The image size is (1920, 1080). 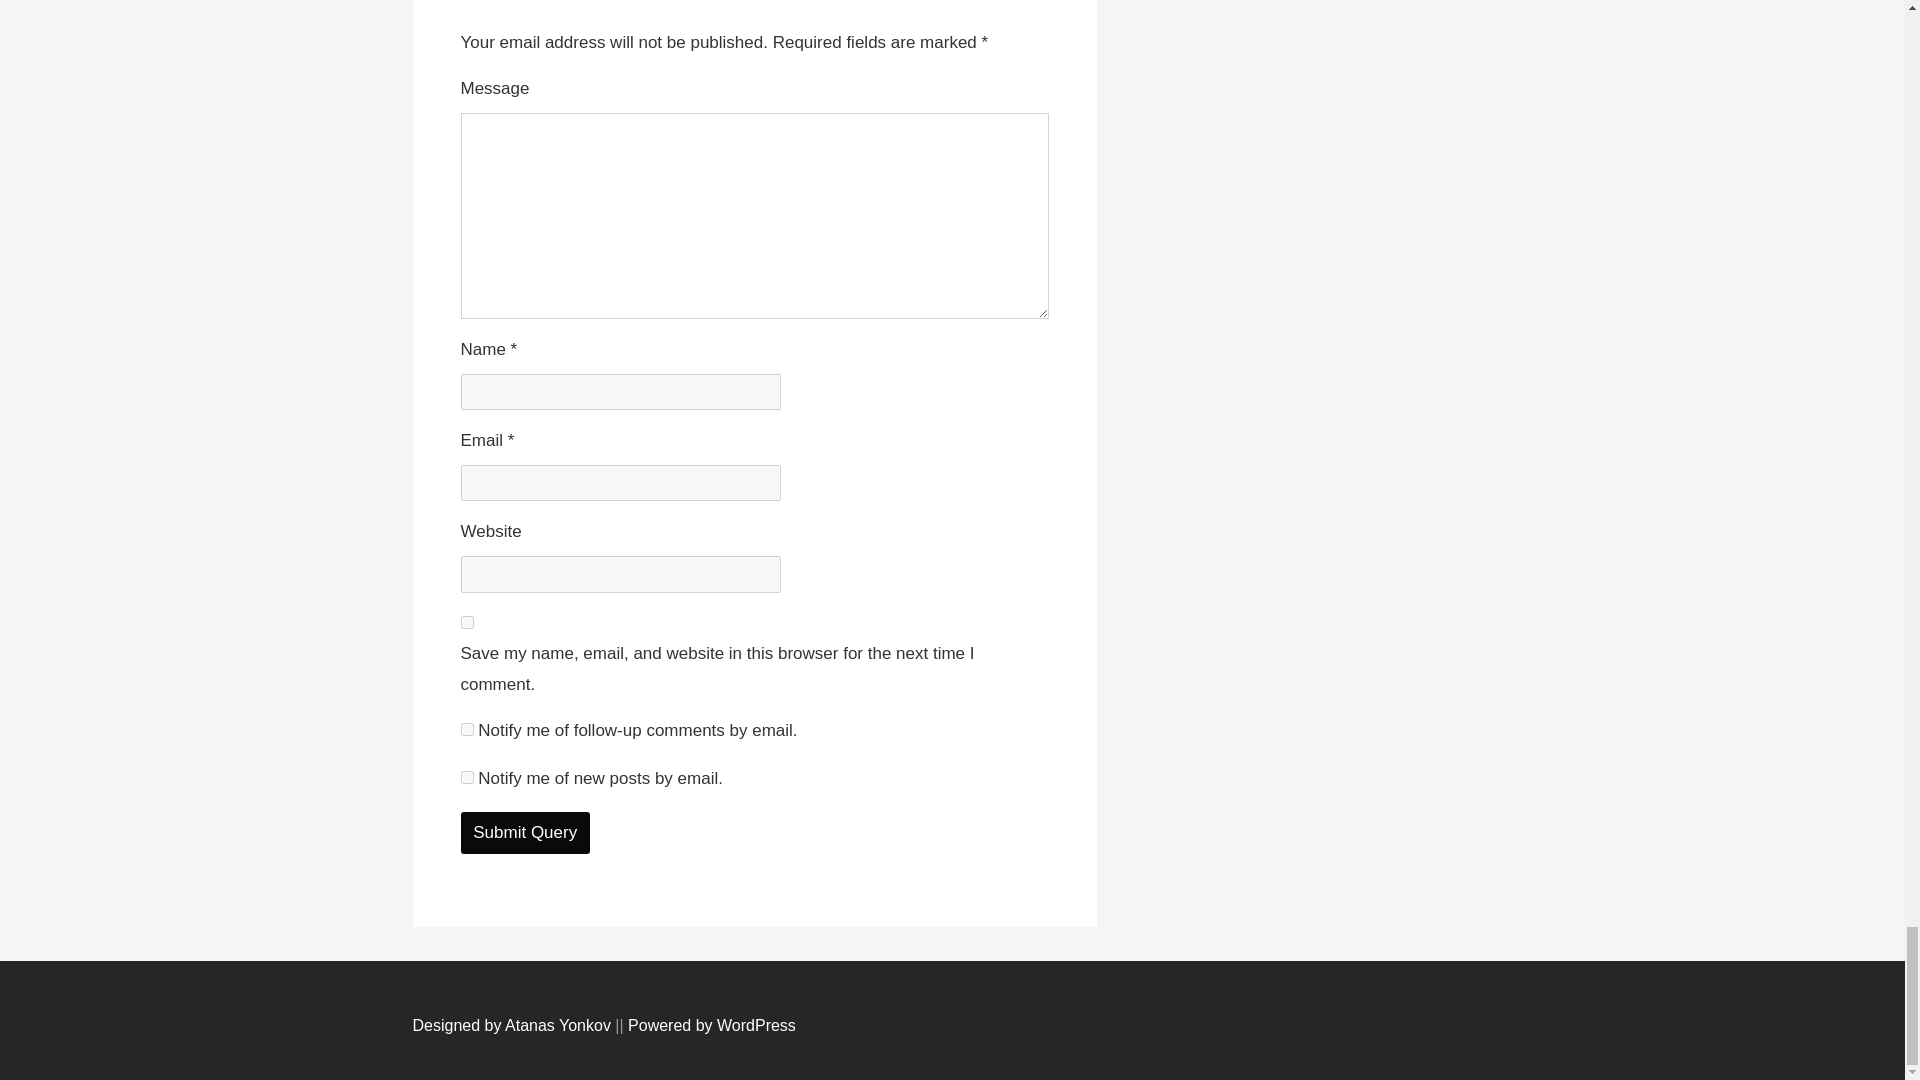 What do you see at coordinates (466, 728) in the screenshot?
I see `subscribe` at bounding box center [466, 728].